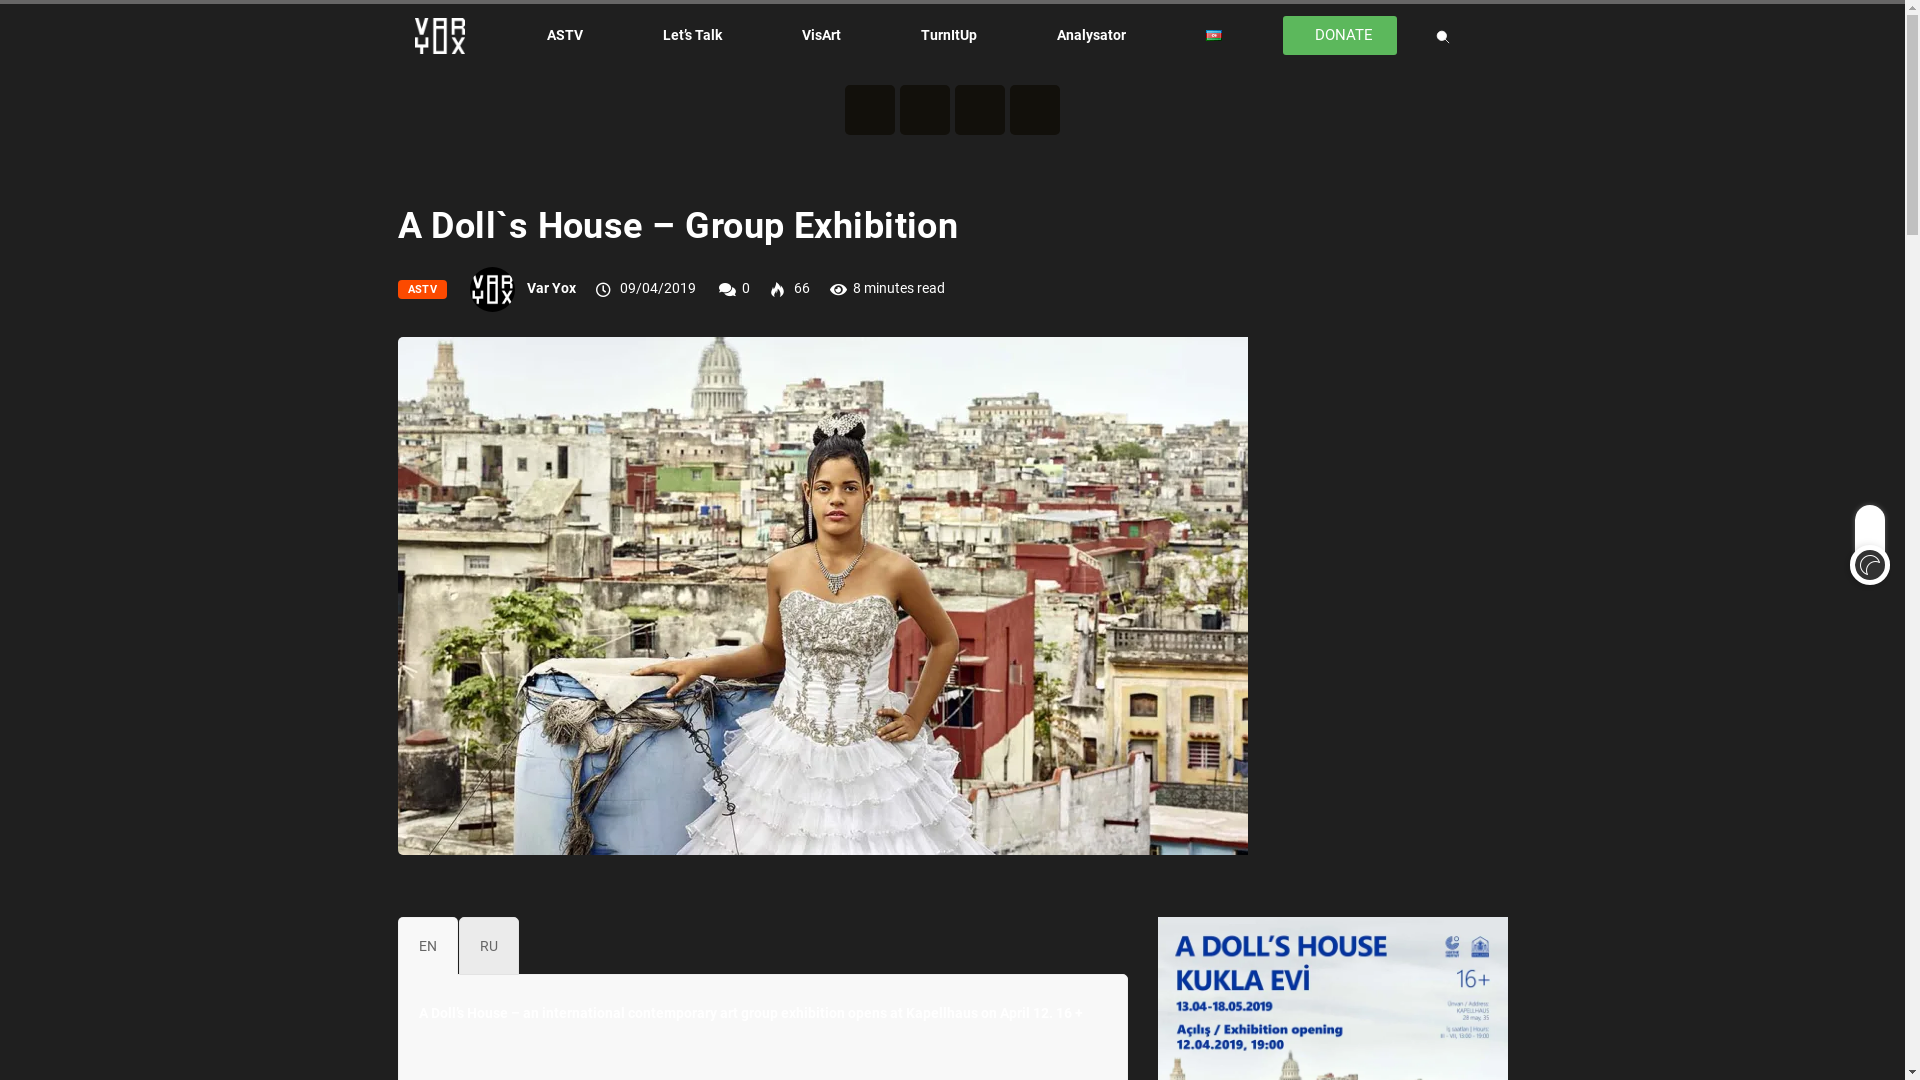  What do you see at coordinates (488, 946) in the screenshot?
I see `RU` at bounding box center [488, 946].